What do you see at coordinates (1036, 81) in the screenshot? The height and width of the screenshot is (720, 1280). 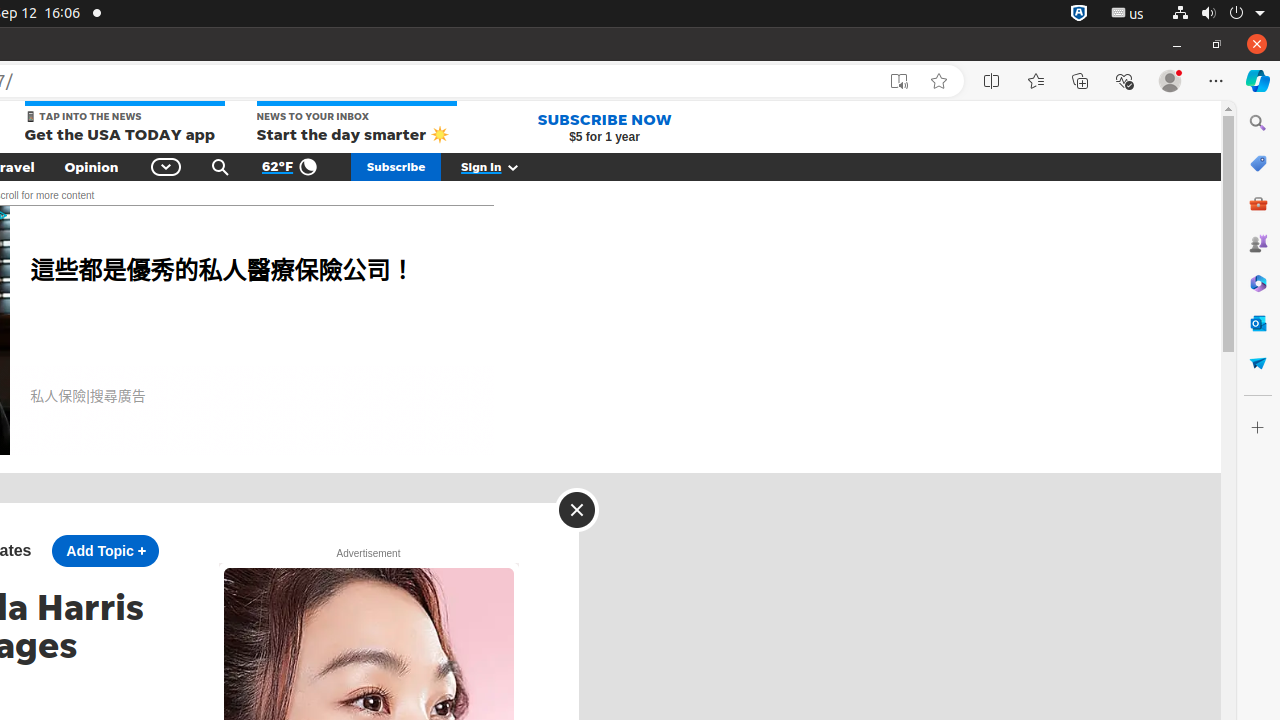 I see `Favorites` at bounding box center [1036, 81].